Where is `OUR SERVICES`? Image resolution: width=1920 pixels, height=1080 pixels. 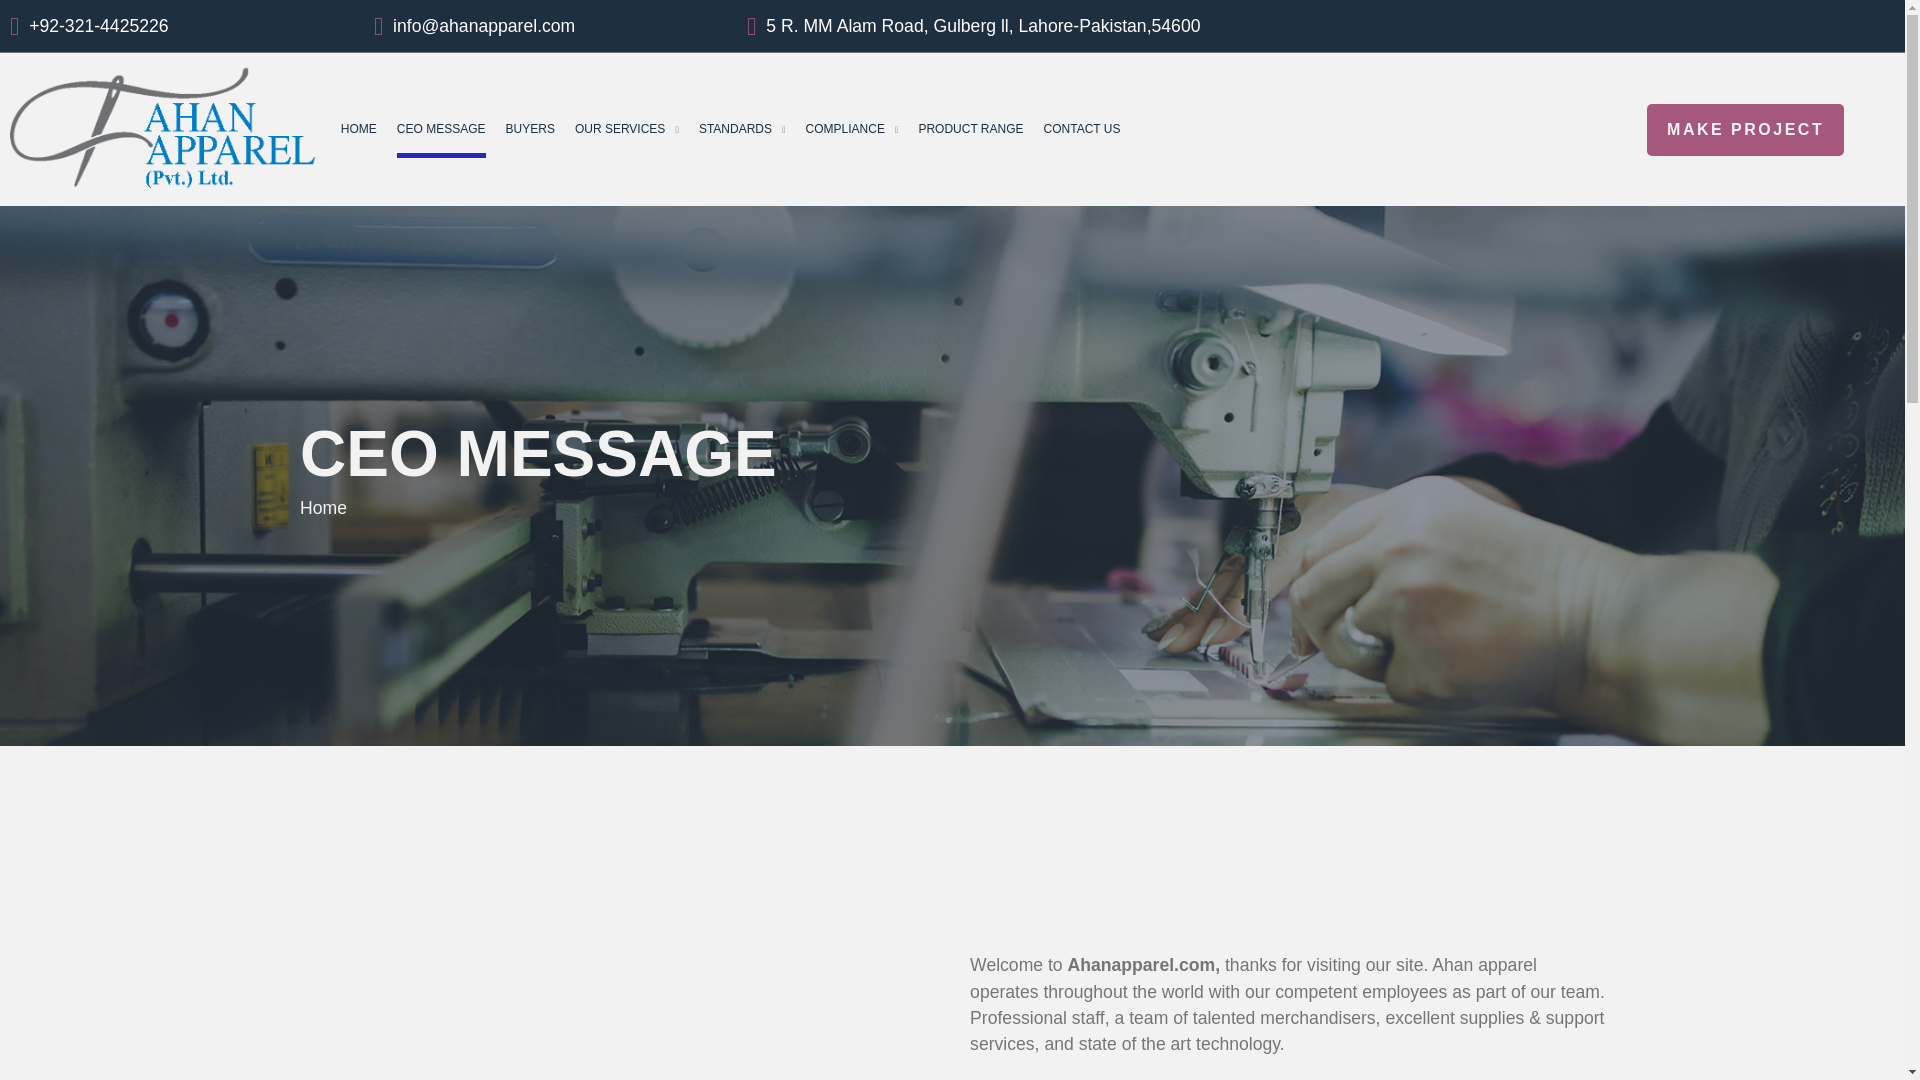
OUR SERVICES is located at coordinates (619, 128).